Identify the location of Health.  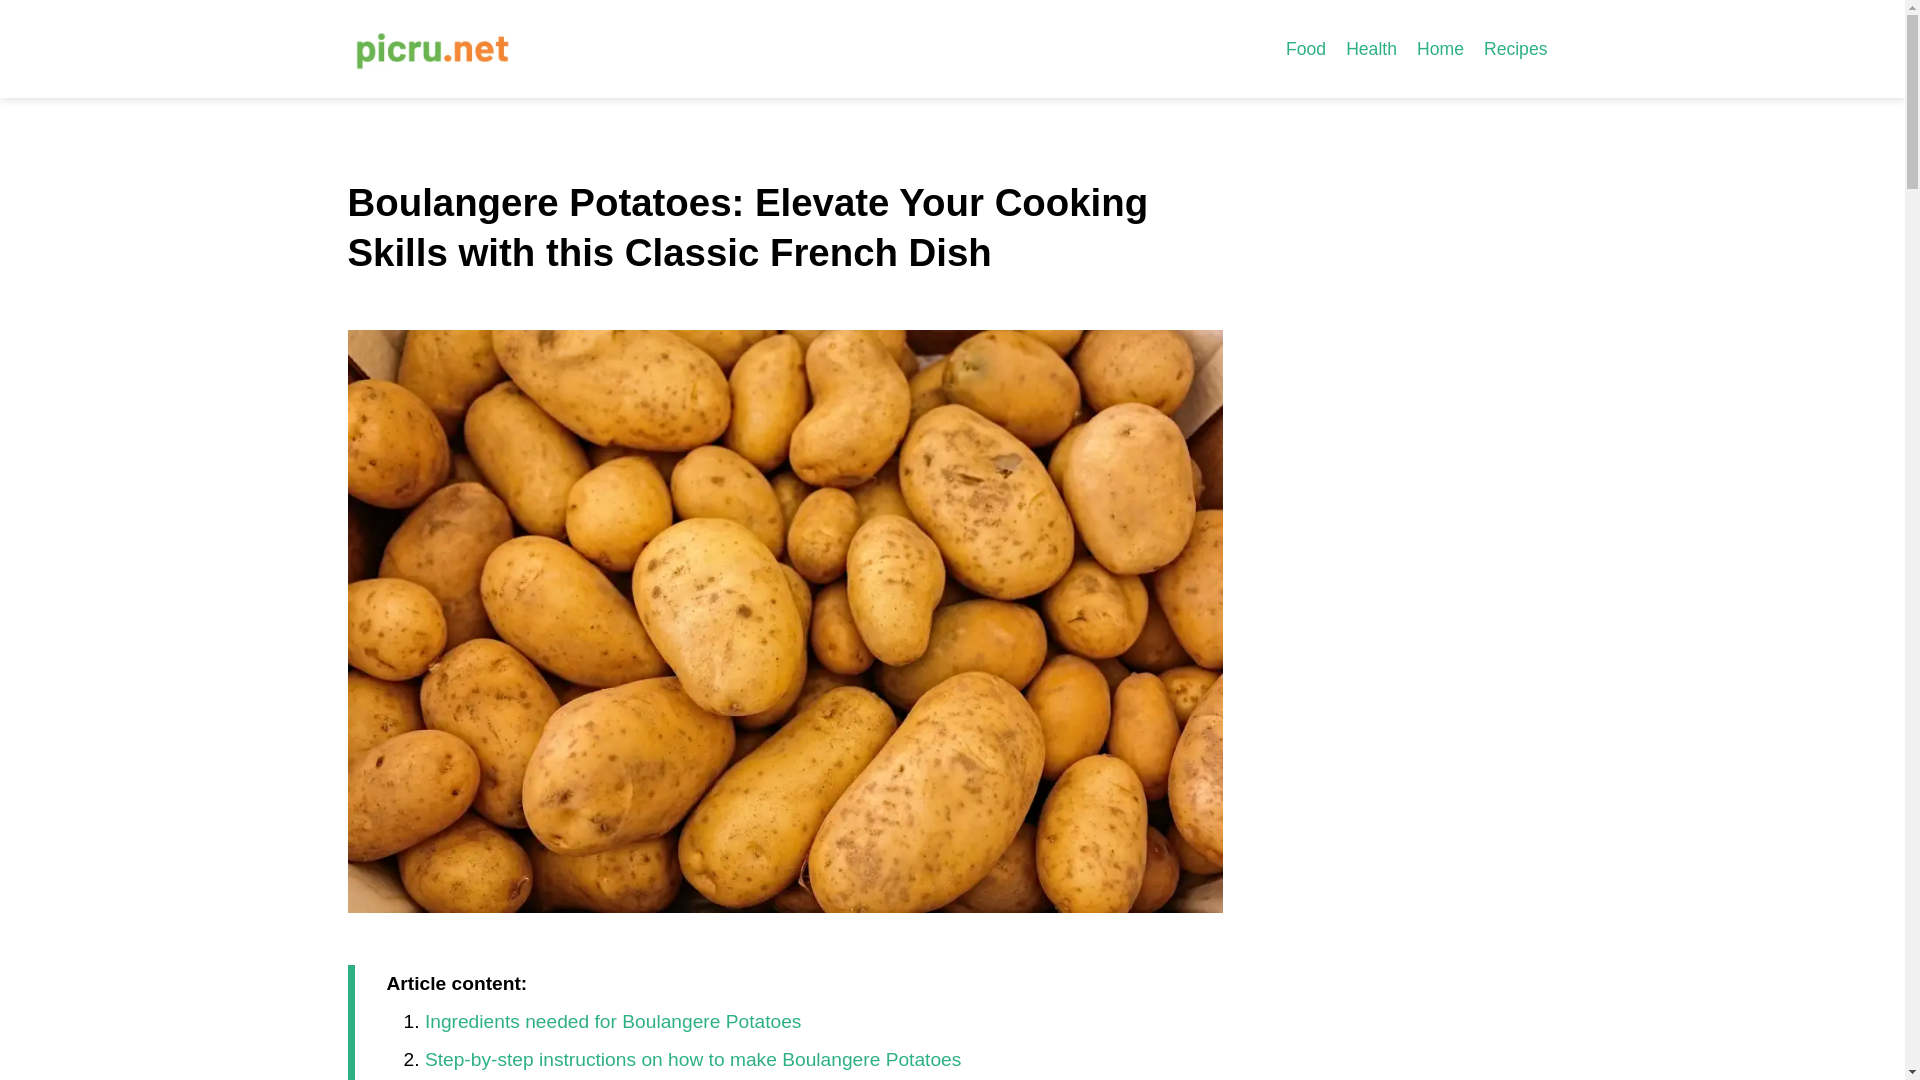
(1372, 48).